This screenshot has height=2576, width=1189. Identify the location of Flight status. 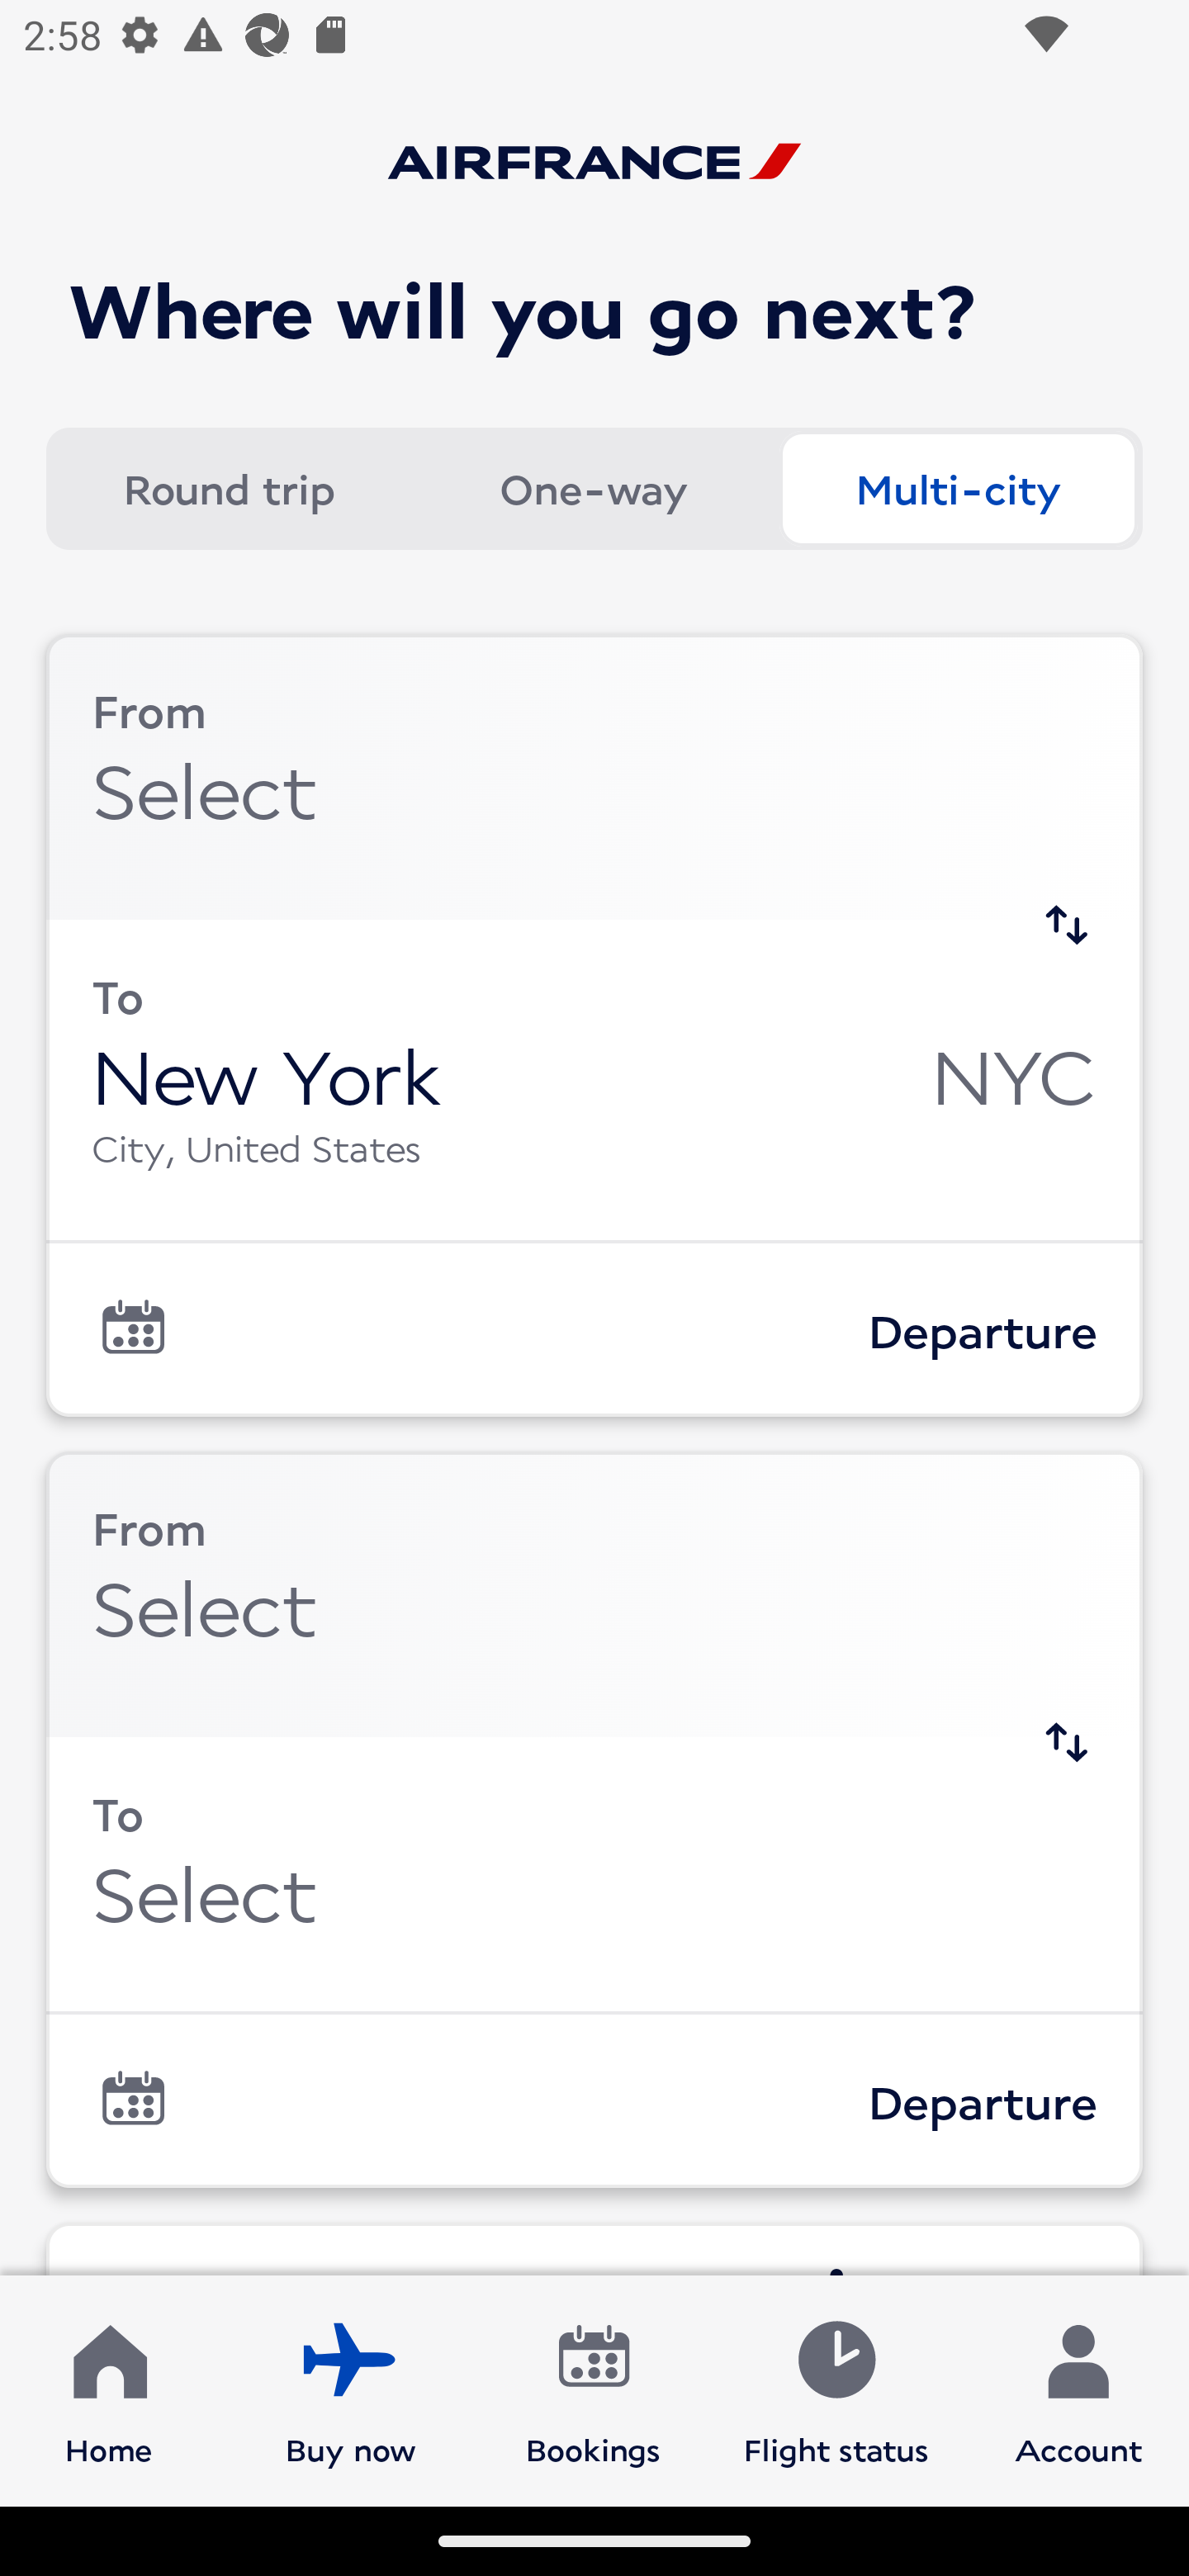
(836, 2389).